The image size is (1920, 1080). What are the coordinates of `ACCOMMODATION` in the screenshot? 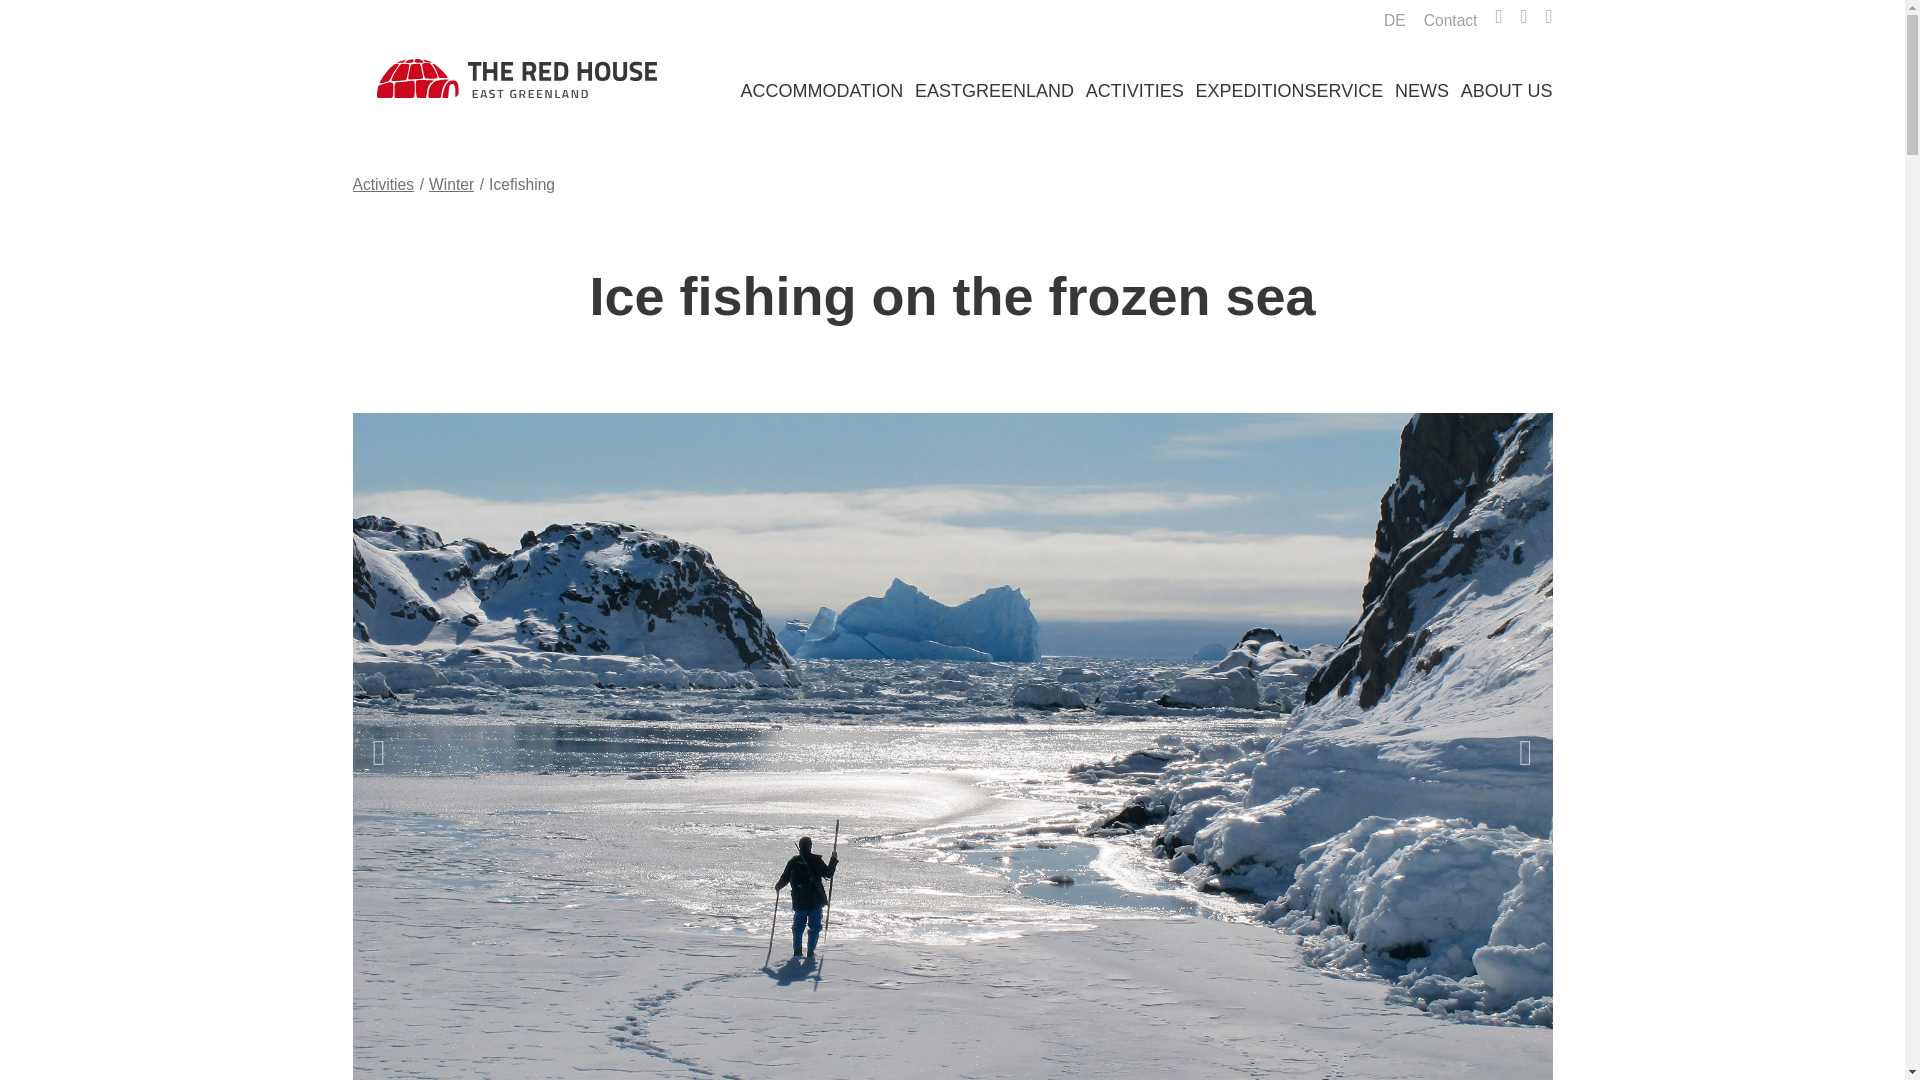 It's located at (820, 90).